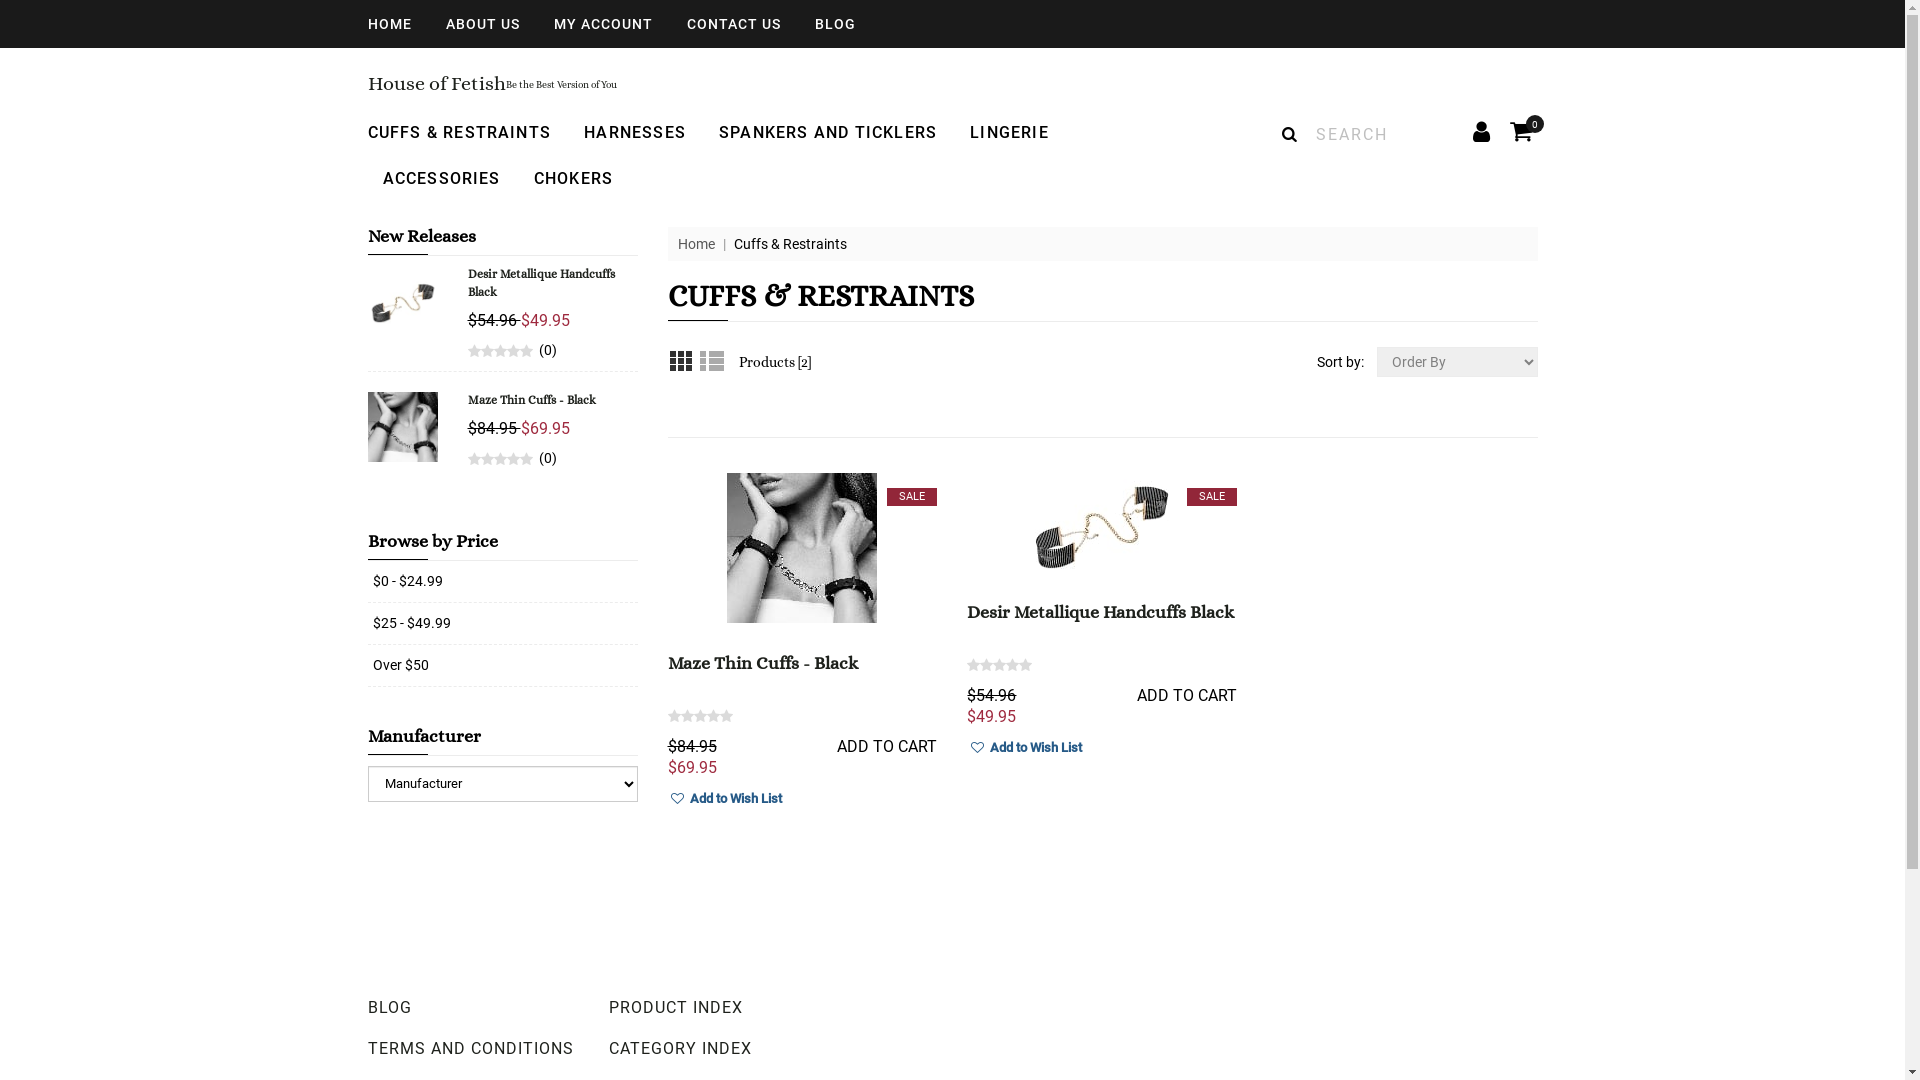 The height and width of the screenshot is (1080, 1920). I want to click on BLOG, so click(471, 1008).